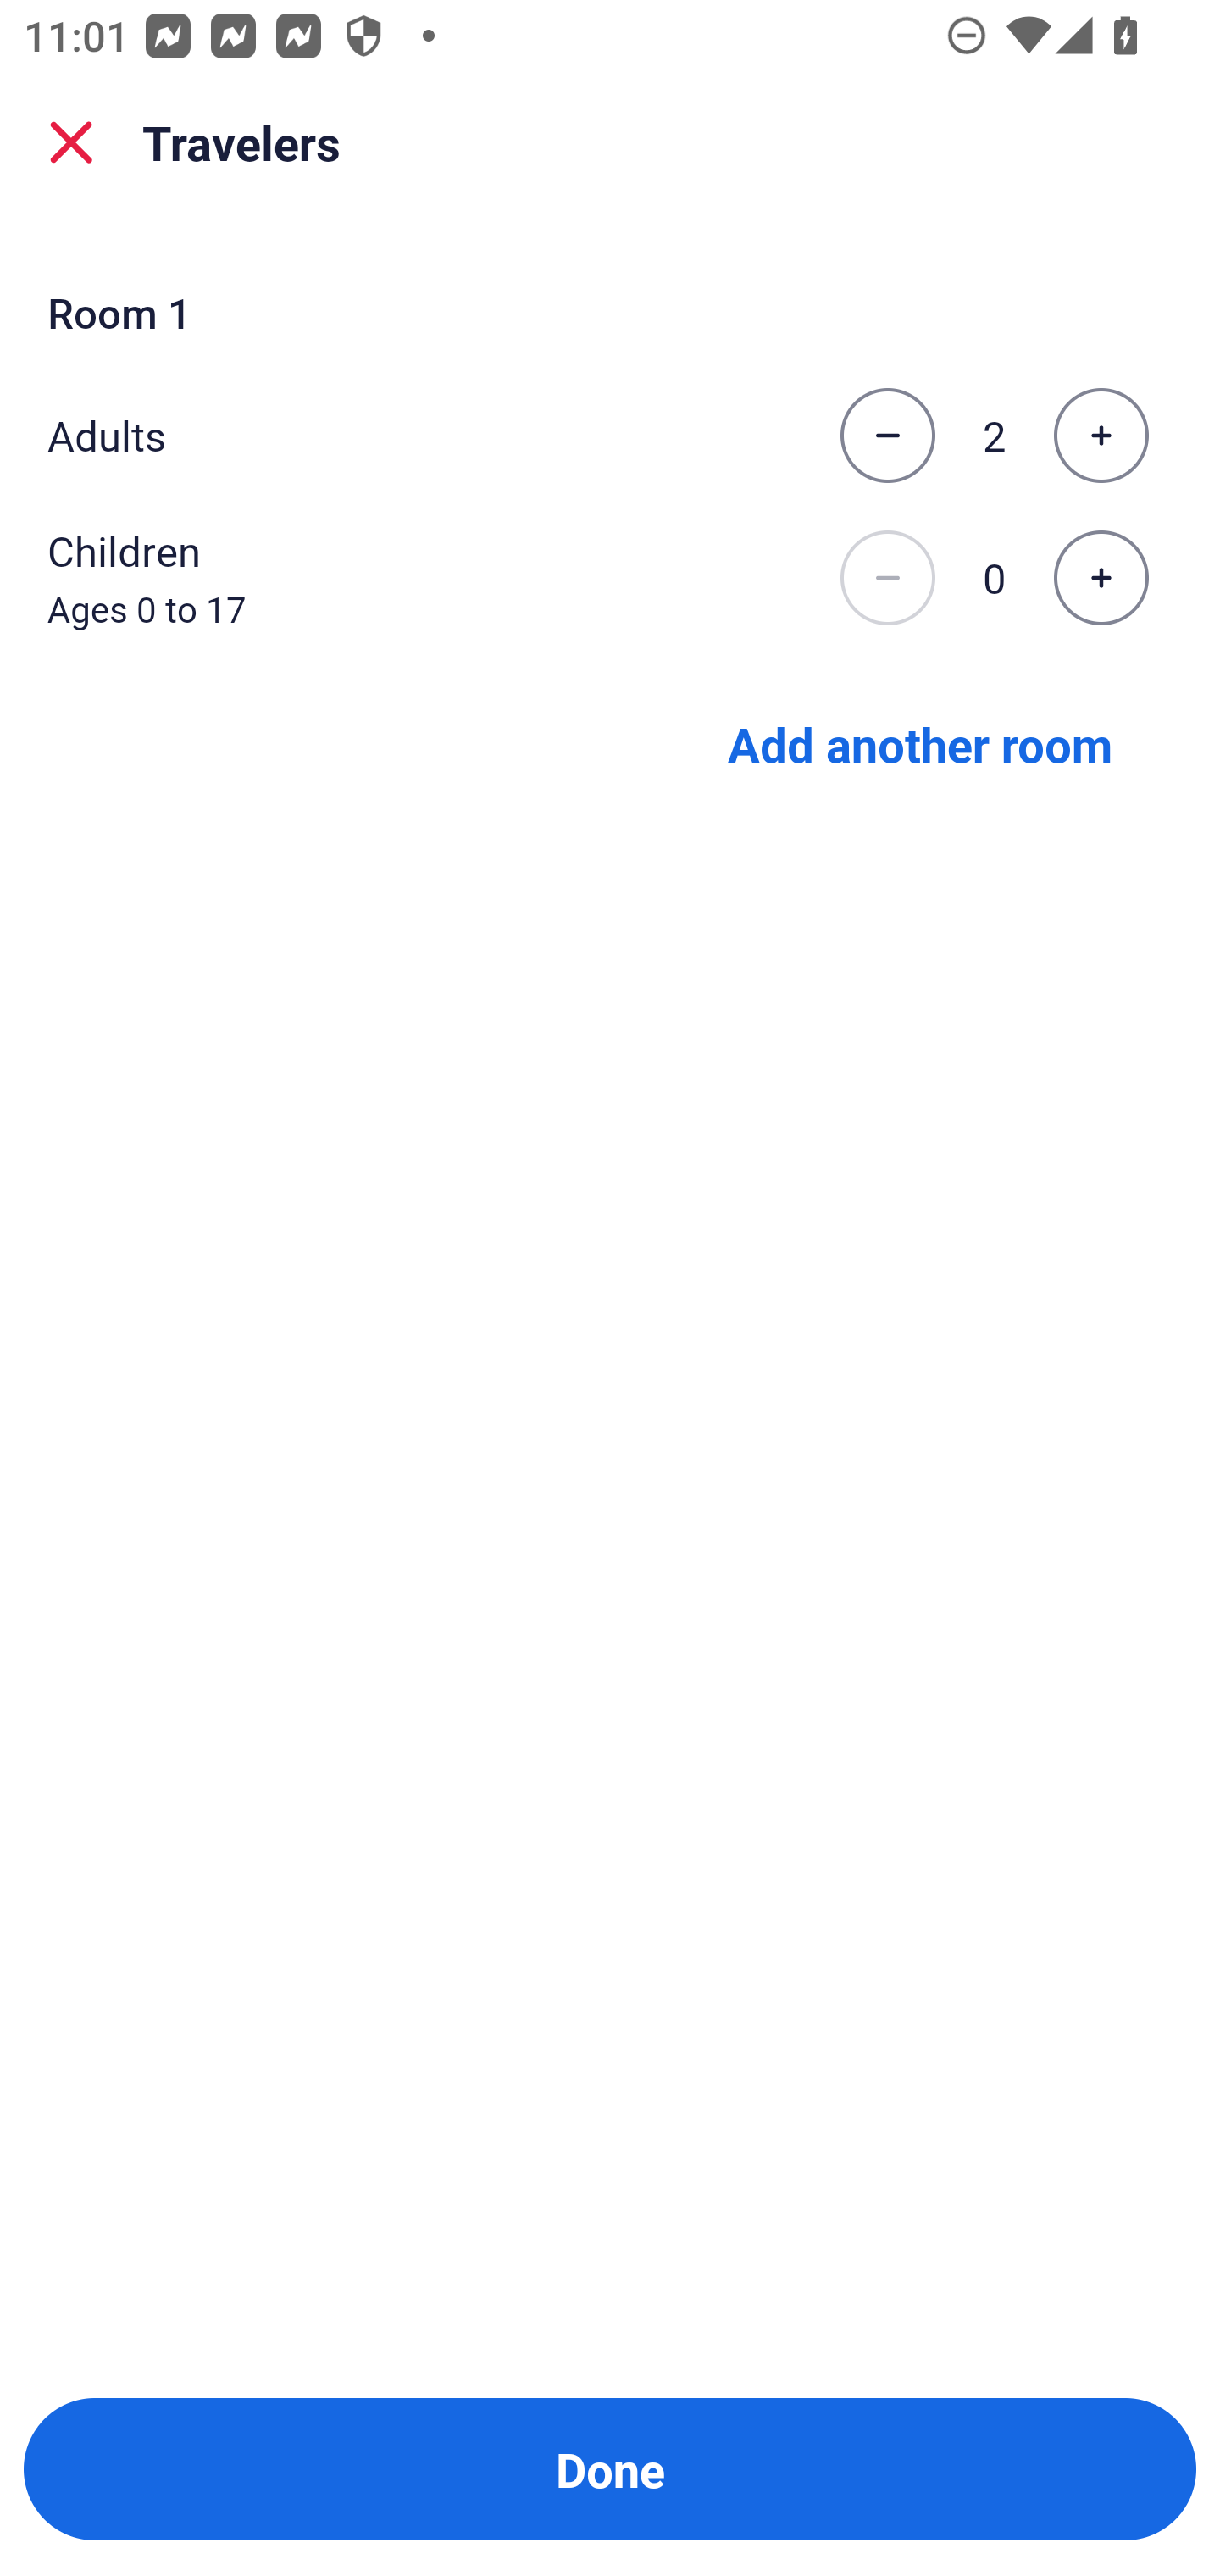 This screenshot has width=1220, height=2576. Describe the element at coordinates (887, 435) in the screenshot. I see `Decrease the number of adults` at that location.